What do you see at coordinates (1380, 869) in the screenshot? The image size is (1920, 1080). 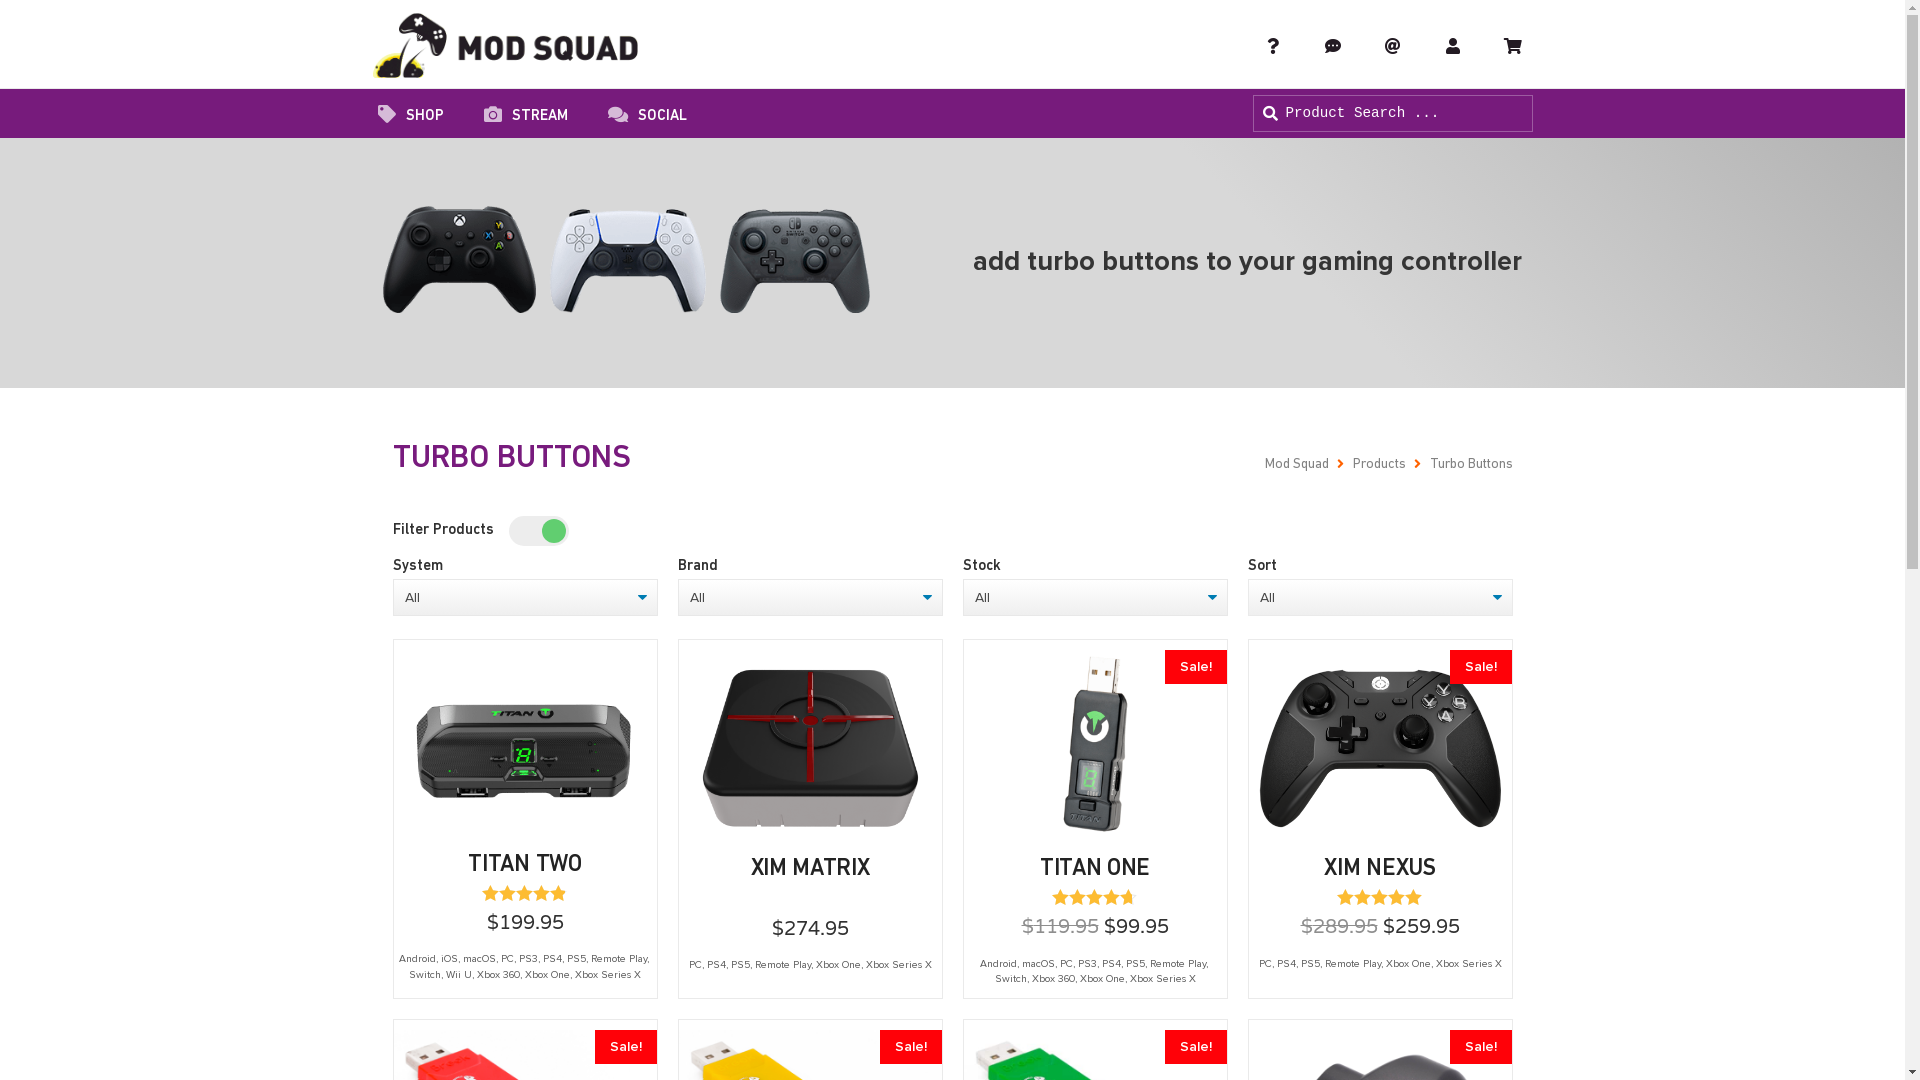 I see `XIM NEXUS` at bounding box center [1380, 869].